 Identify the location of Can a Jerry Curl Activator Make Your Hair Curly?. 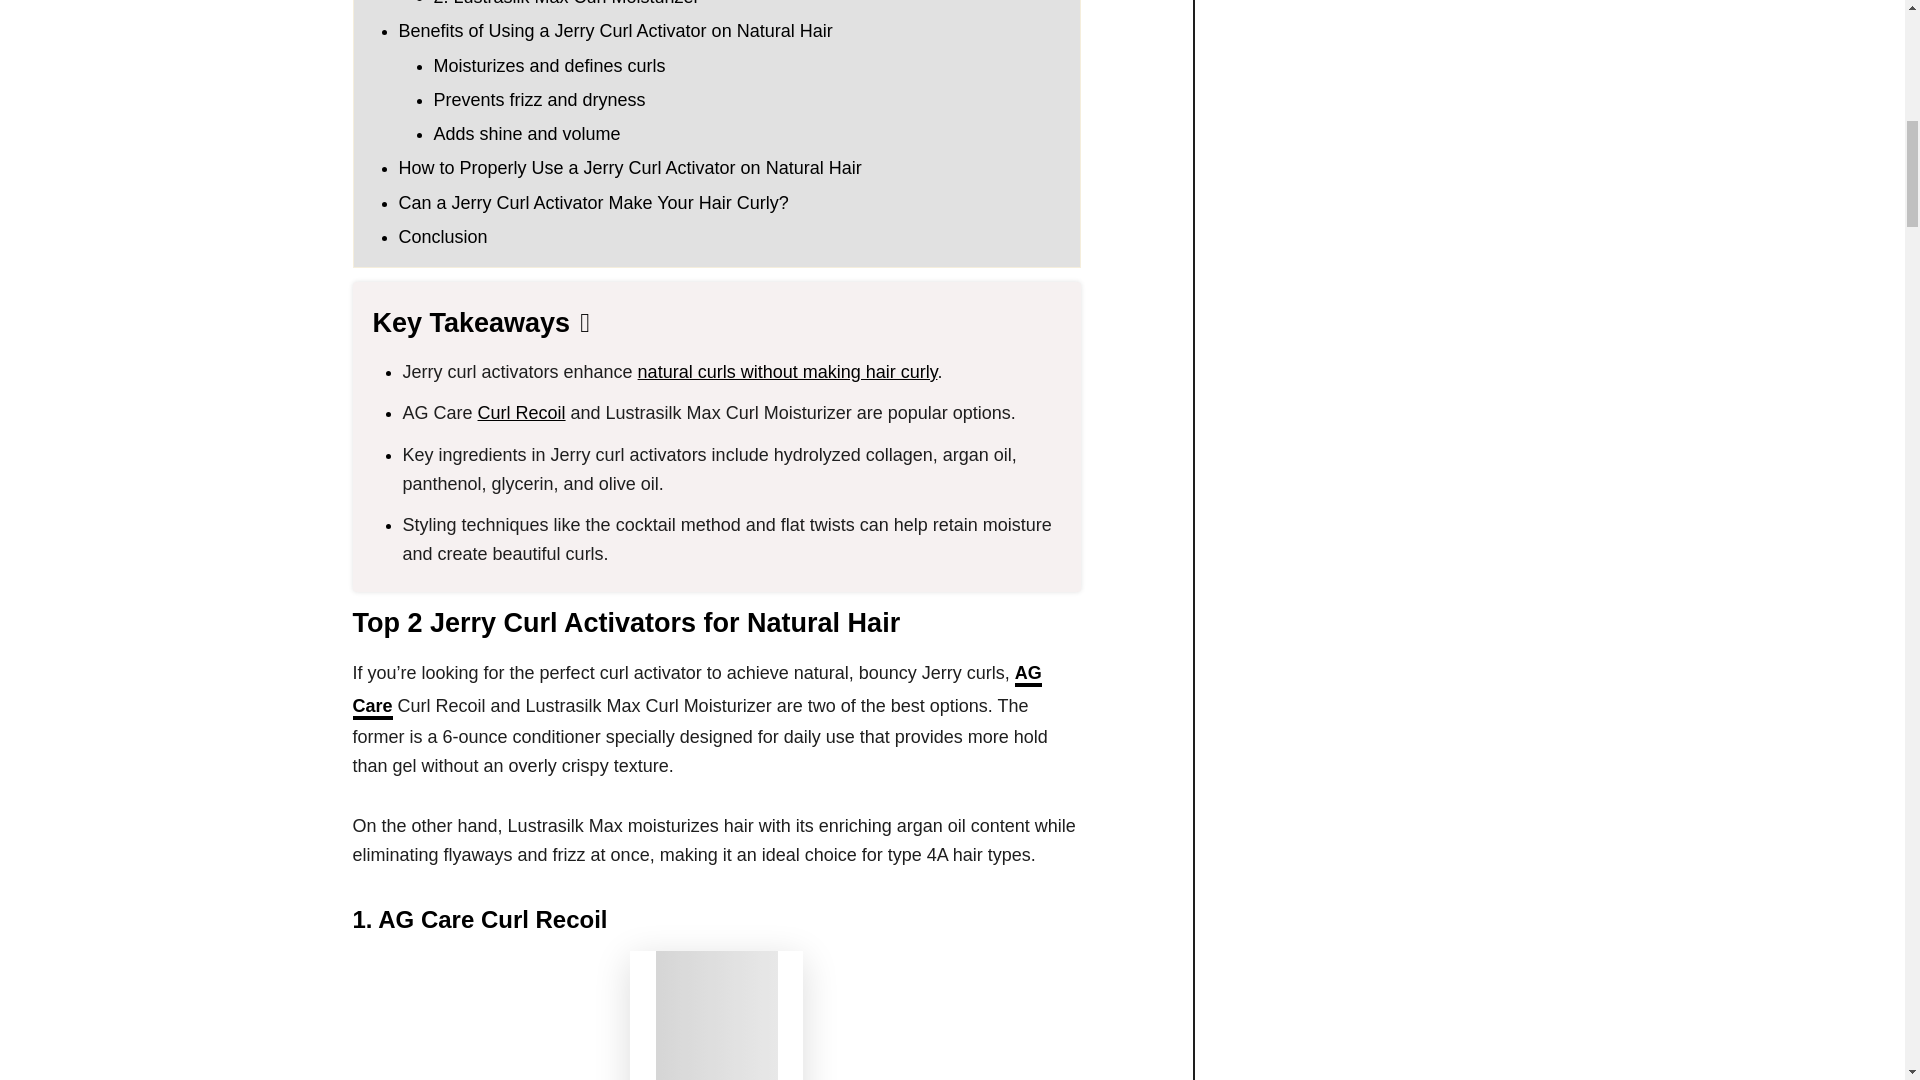
(592, 202).